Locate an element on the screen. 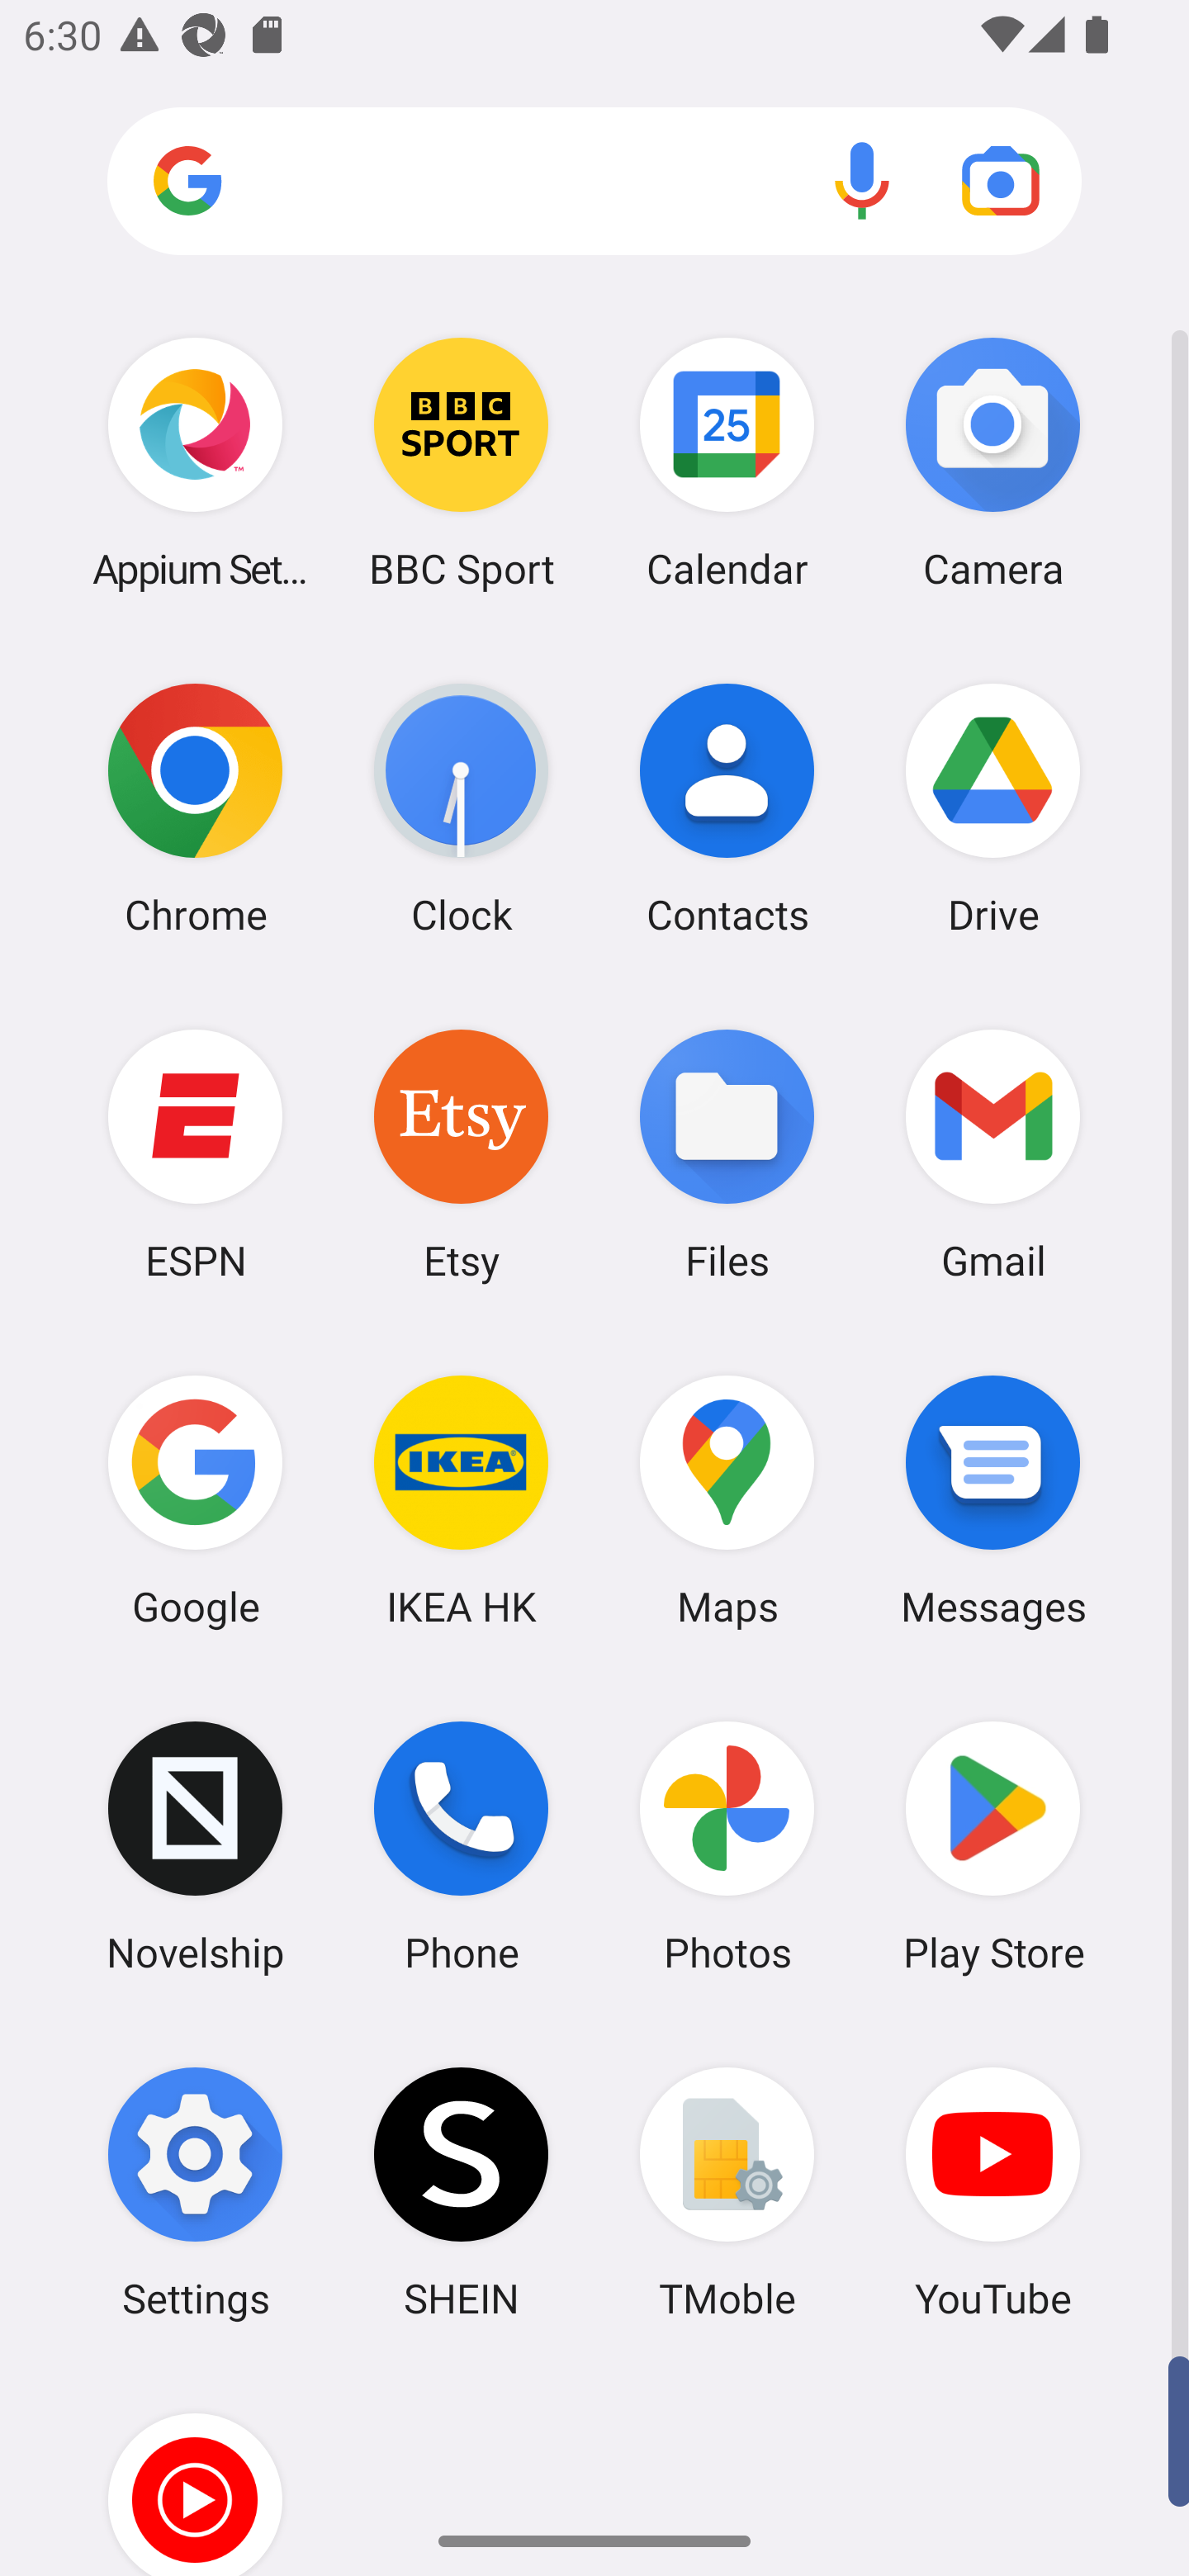  Novelship is located at coordinates (195, 1847).